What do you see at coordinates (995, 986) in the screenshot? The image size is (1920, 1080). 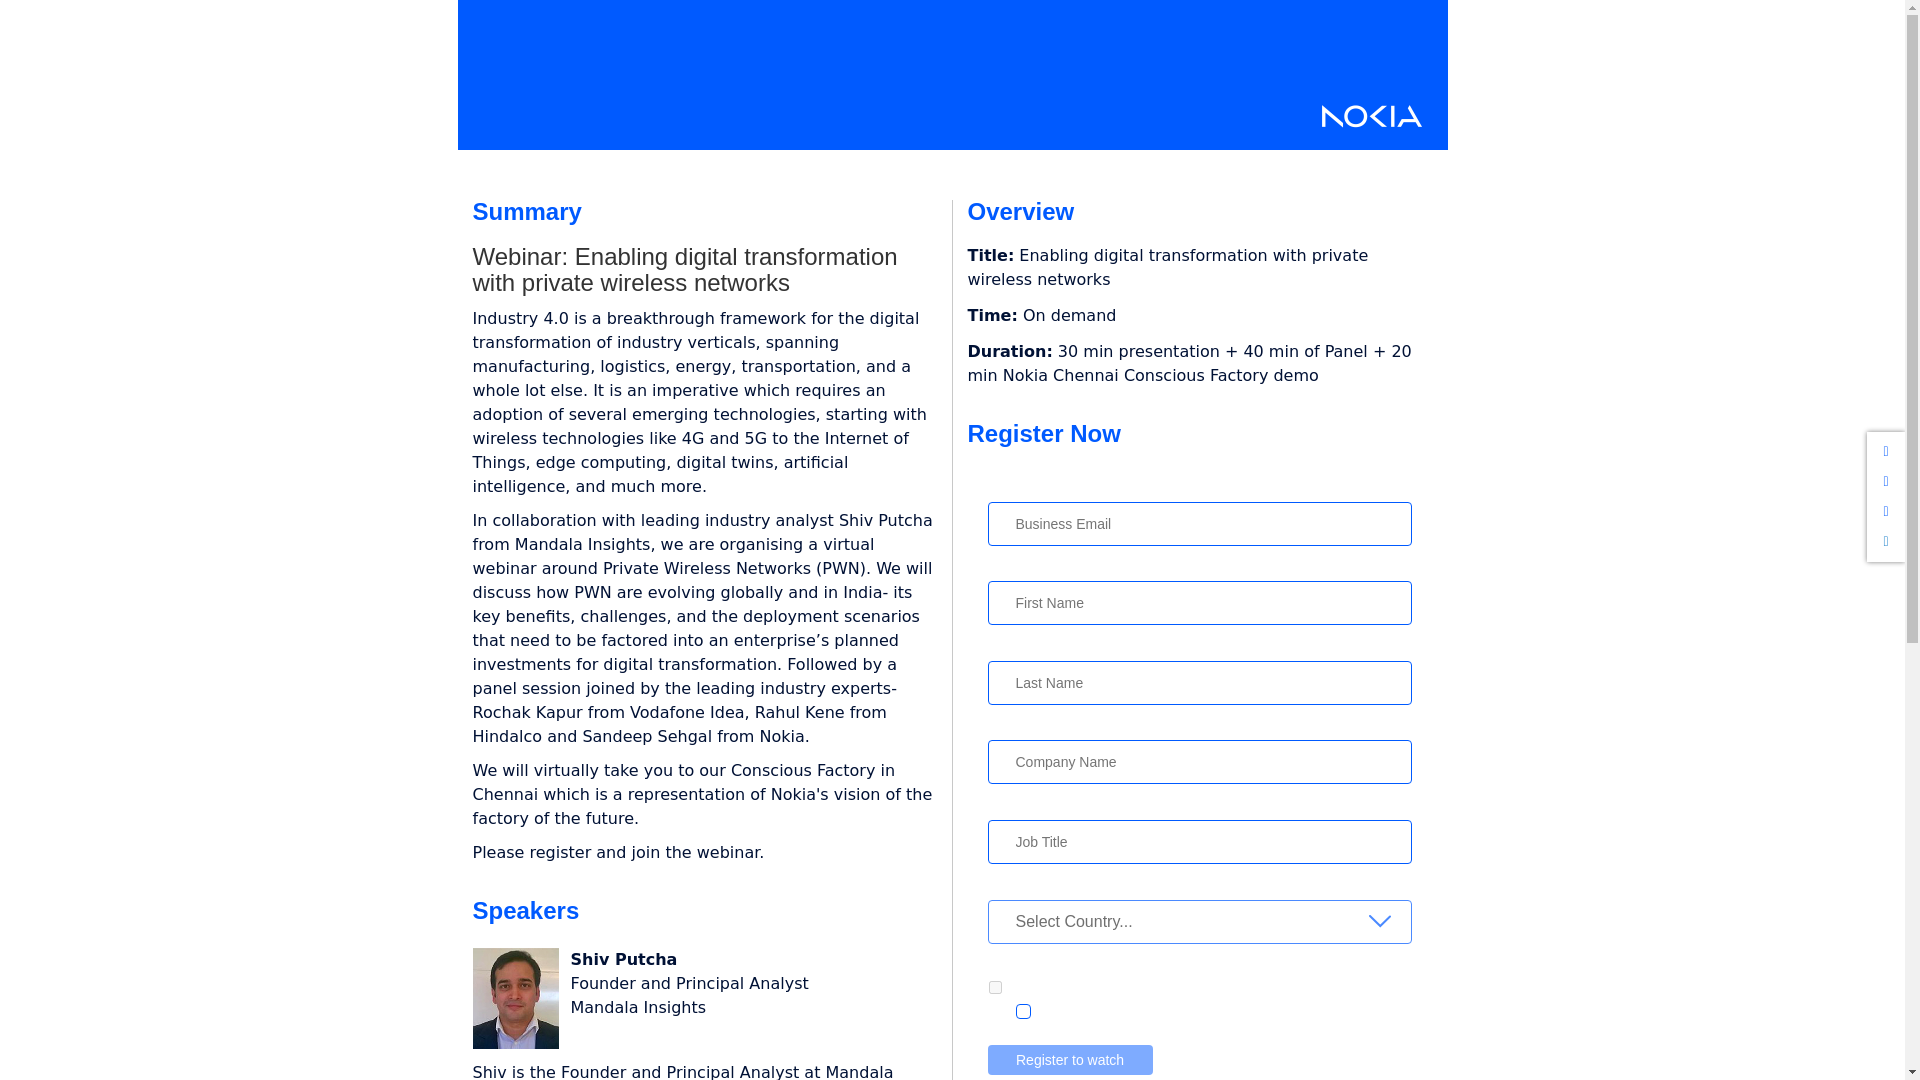 I see `yes` at bounding box center [995, 986].